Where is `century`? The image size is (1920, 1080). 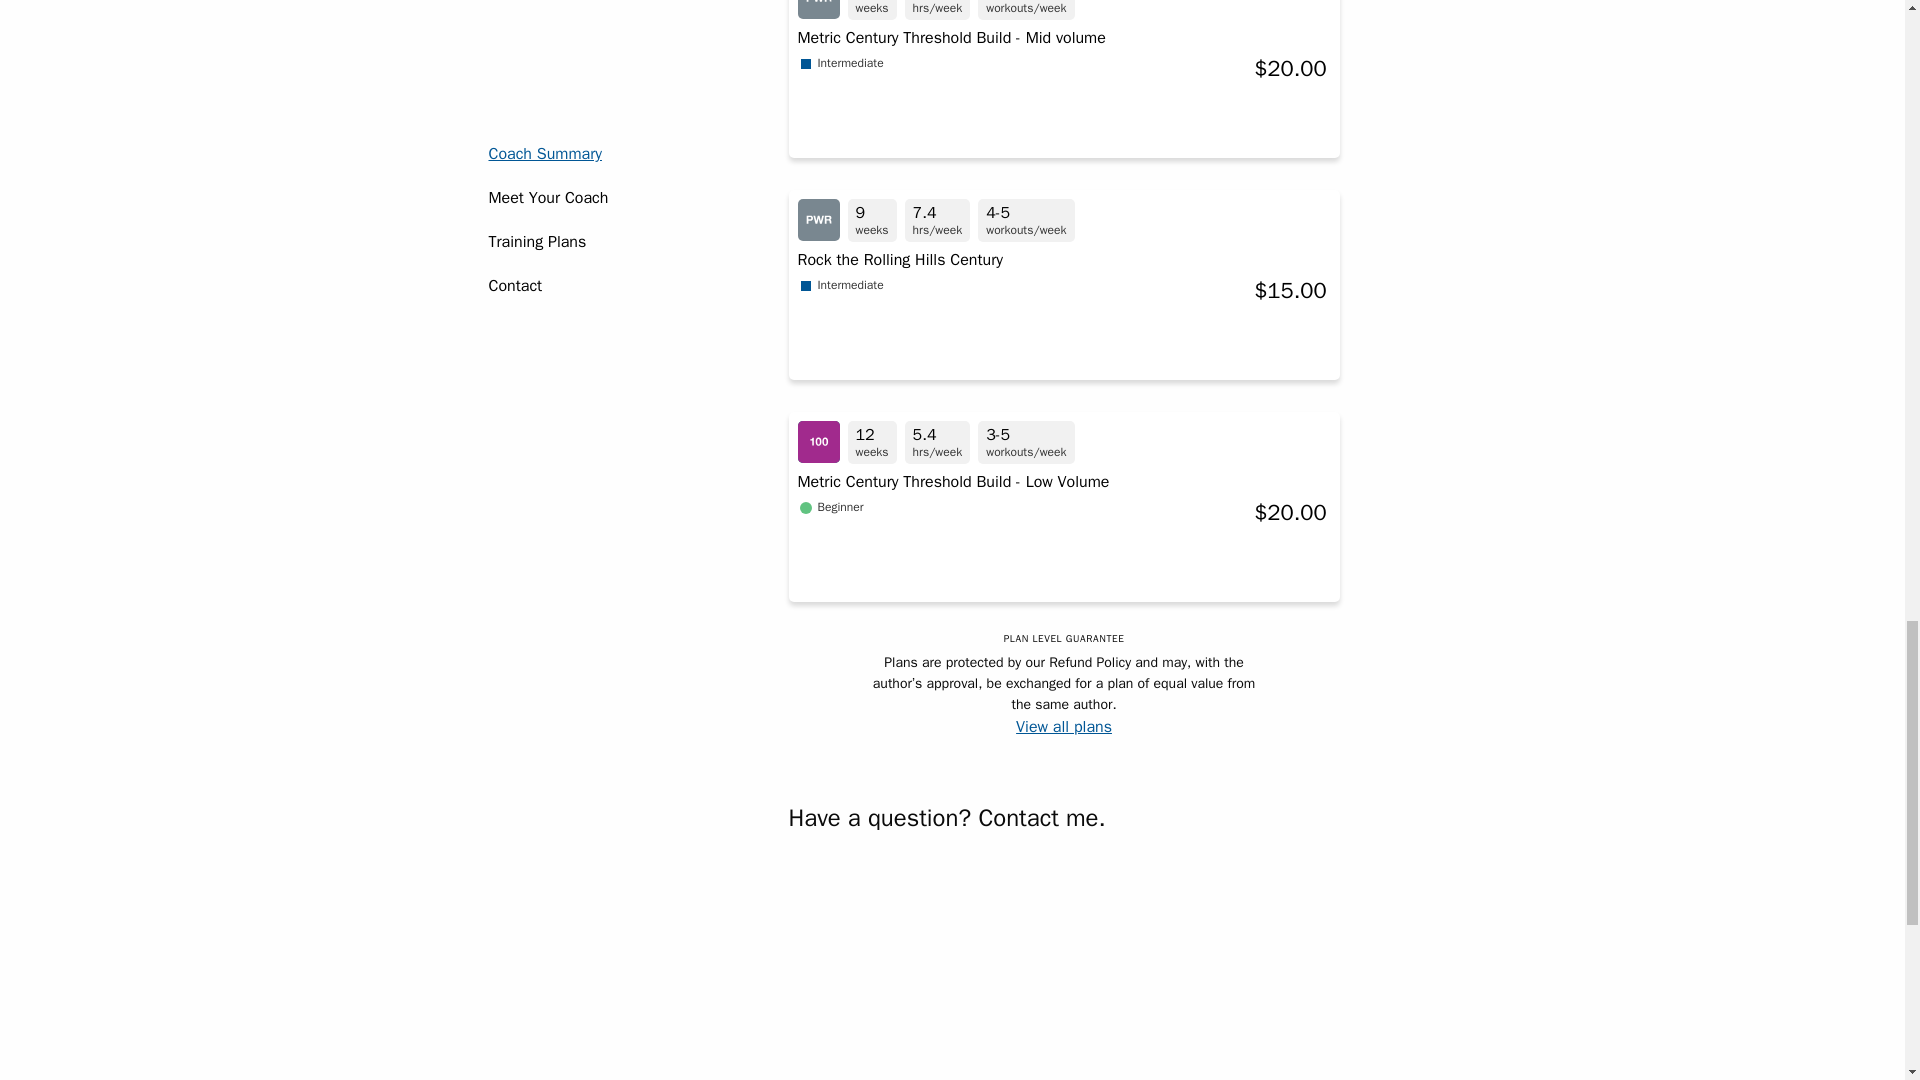 century is located at coordinates (819, 442).